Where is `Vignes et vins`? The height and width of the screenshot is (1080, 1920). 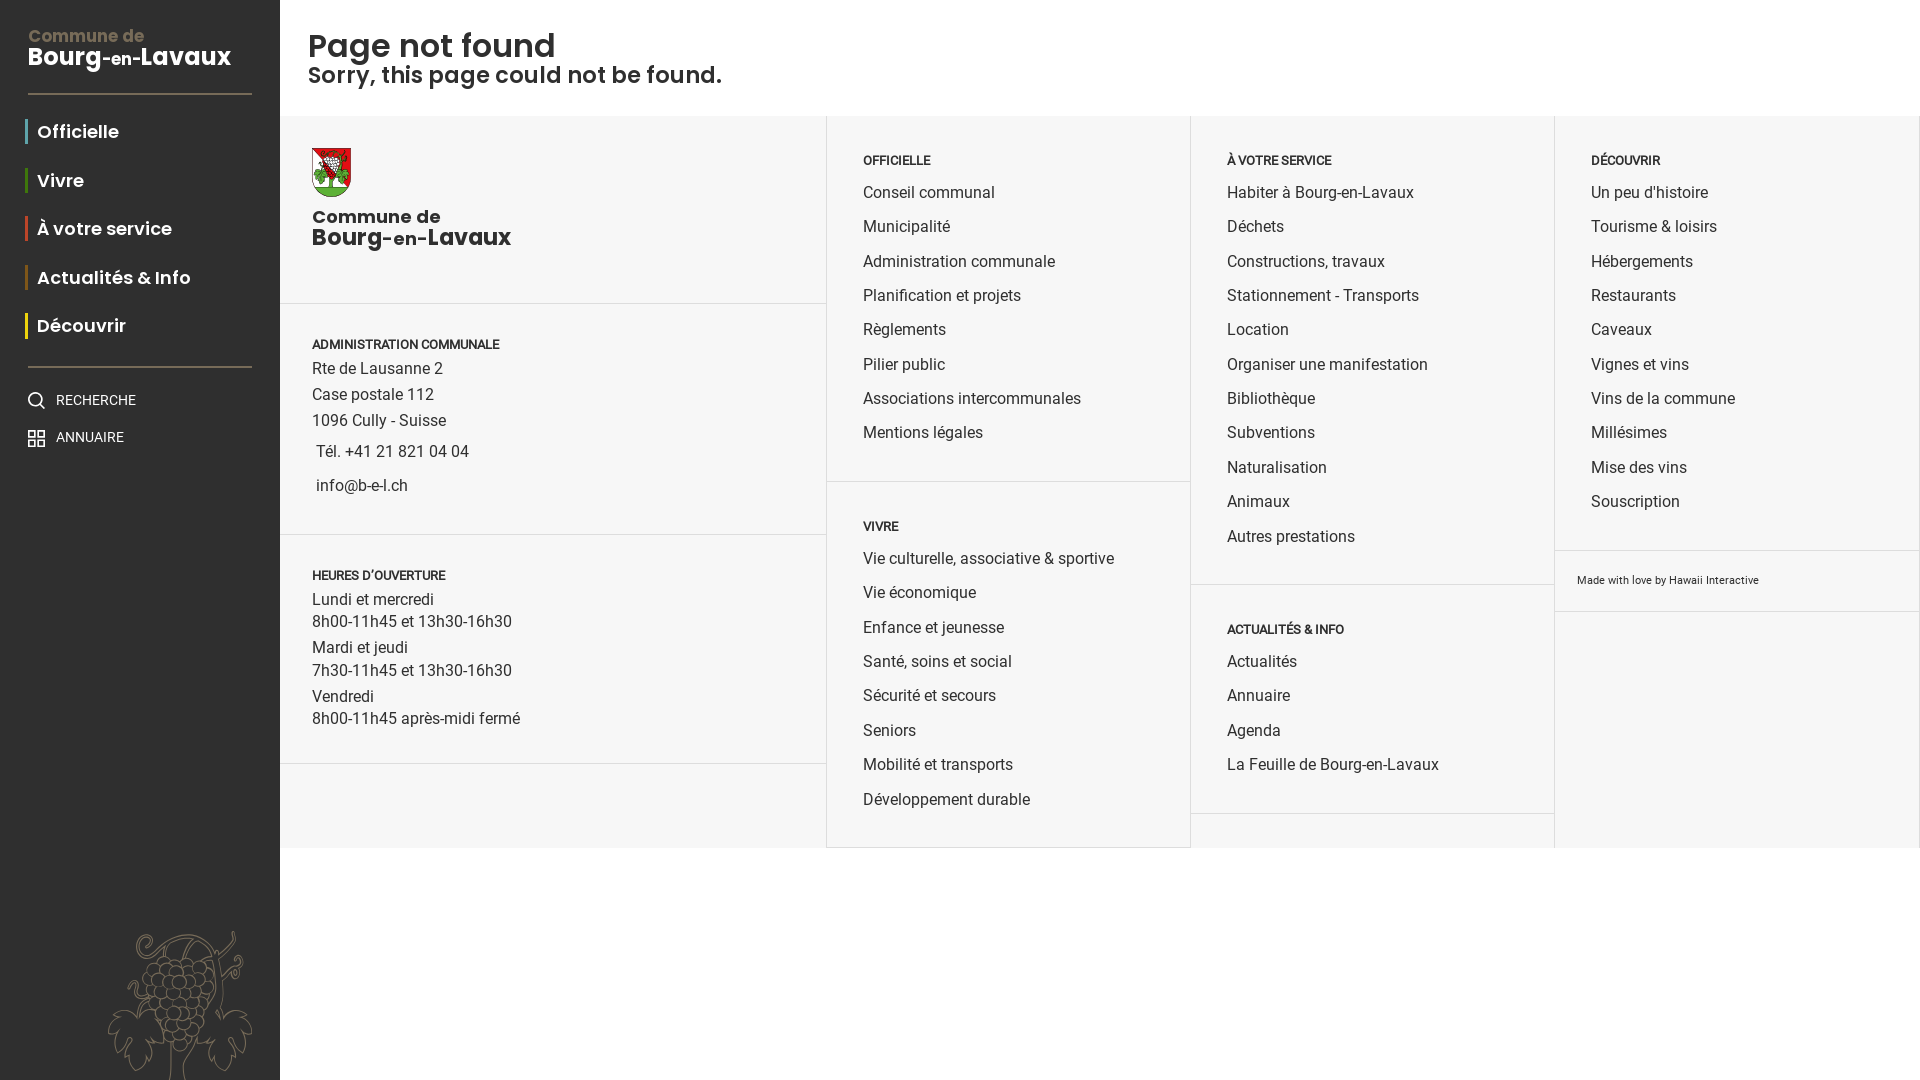
Vignes et vins is located at coordinates (1640, 365).